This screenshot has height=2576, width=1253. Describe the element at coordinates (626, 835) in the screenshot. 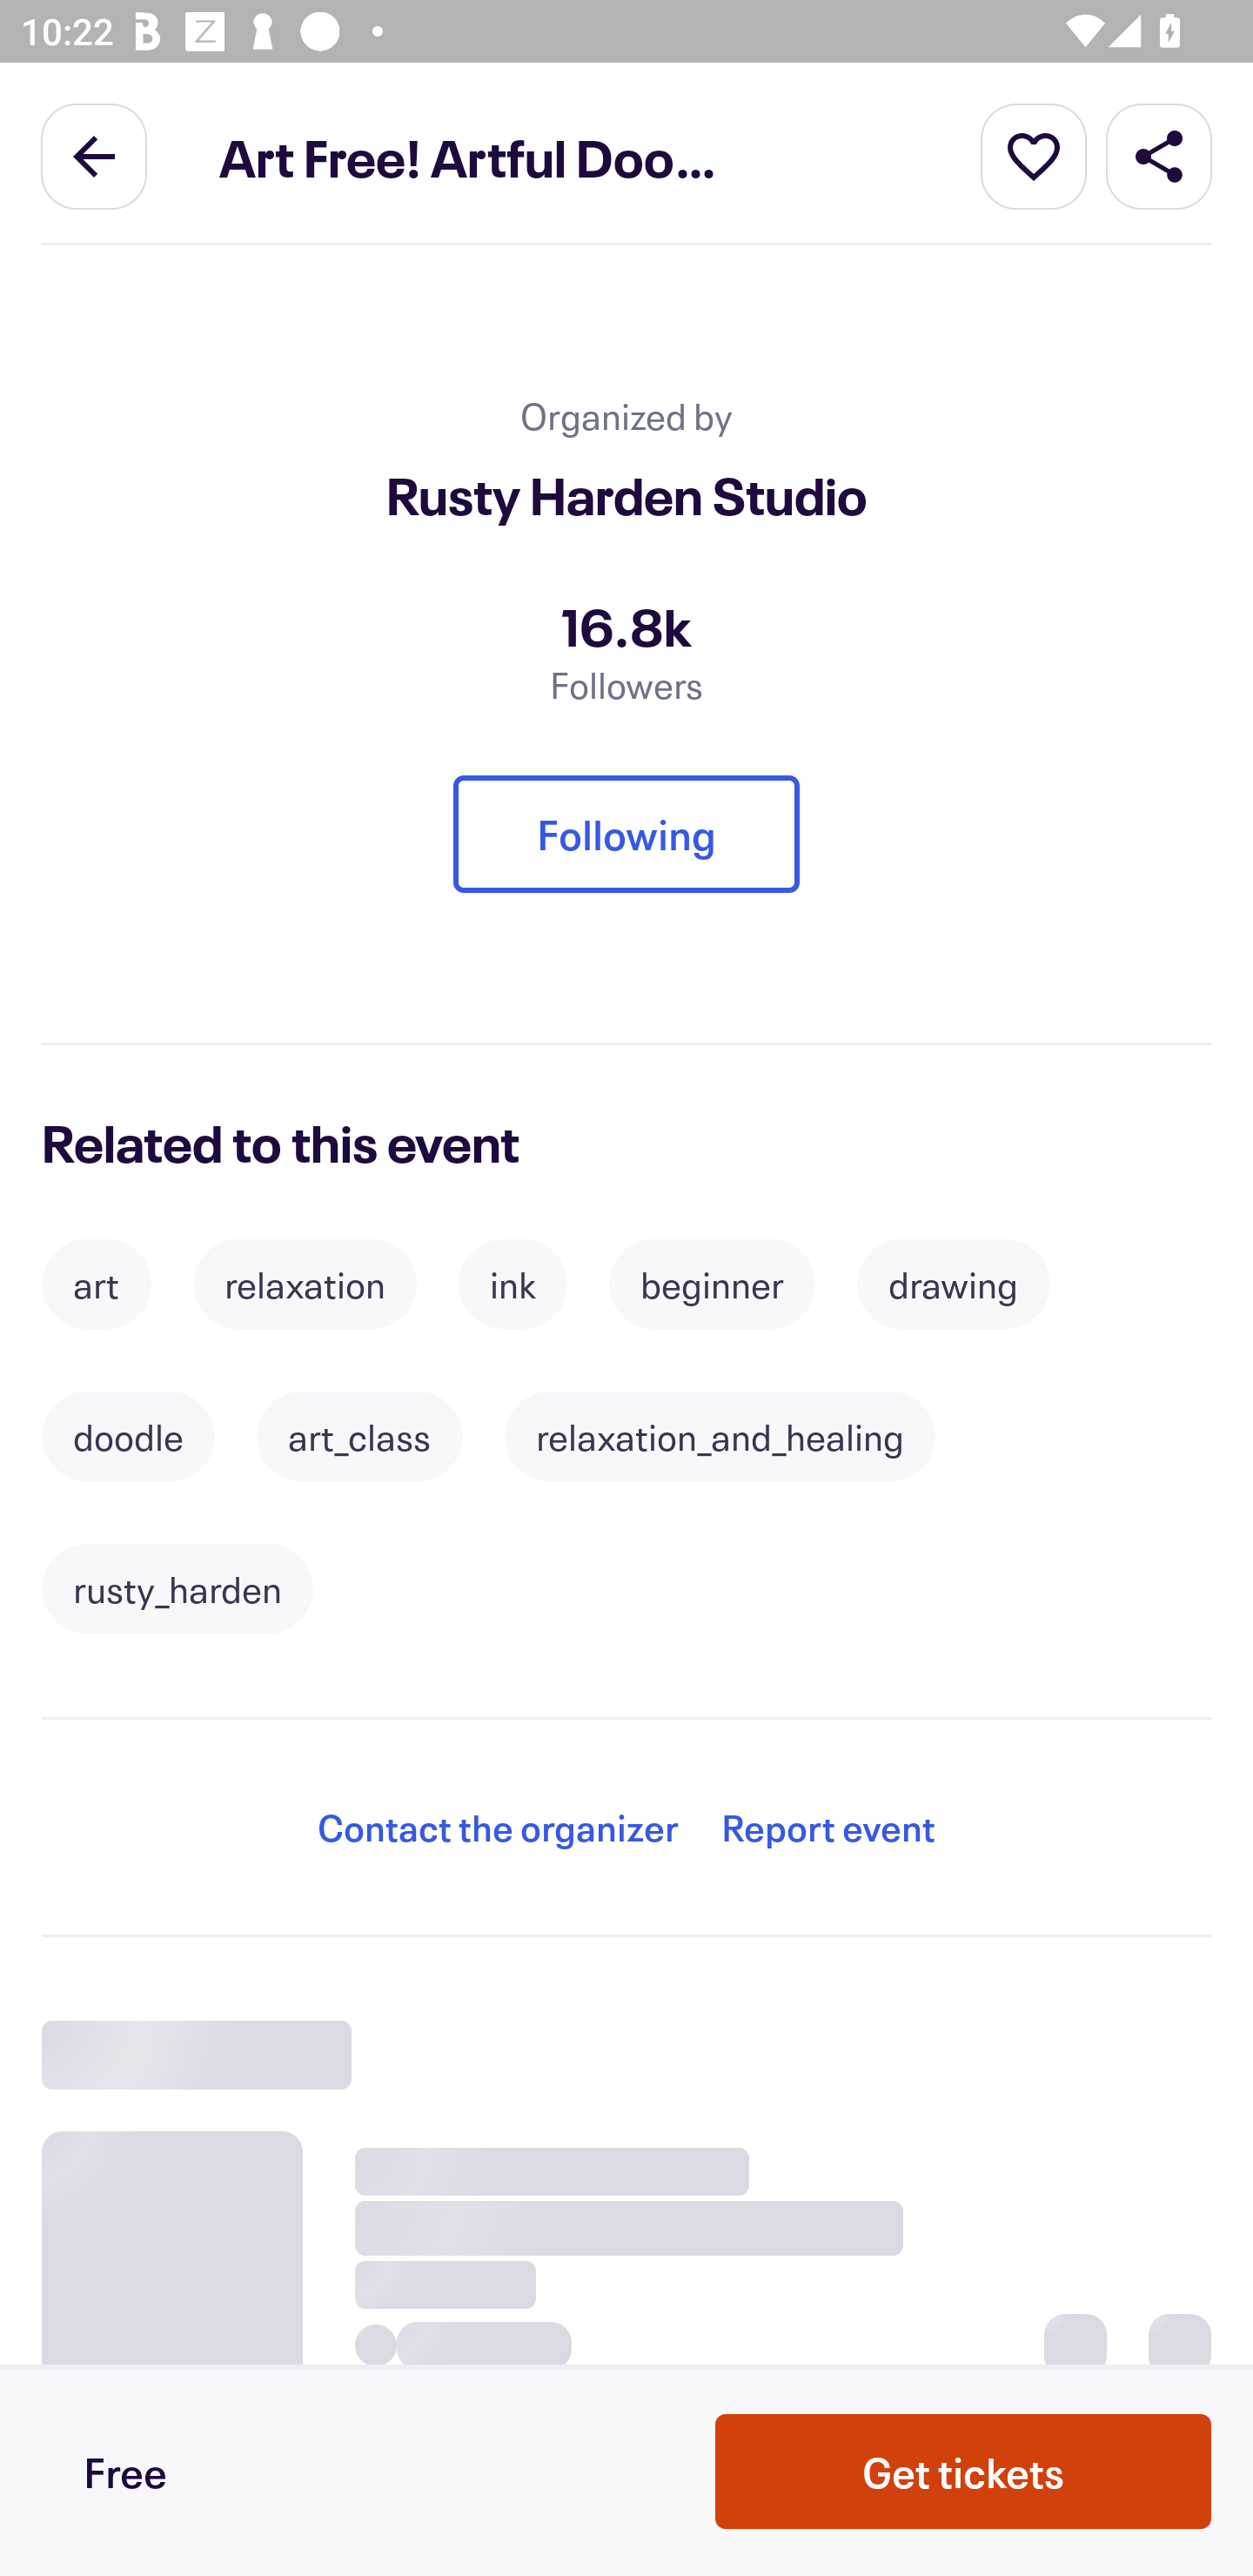

I see `Following` at that location.